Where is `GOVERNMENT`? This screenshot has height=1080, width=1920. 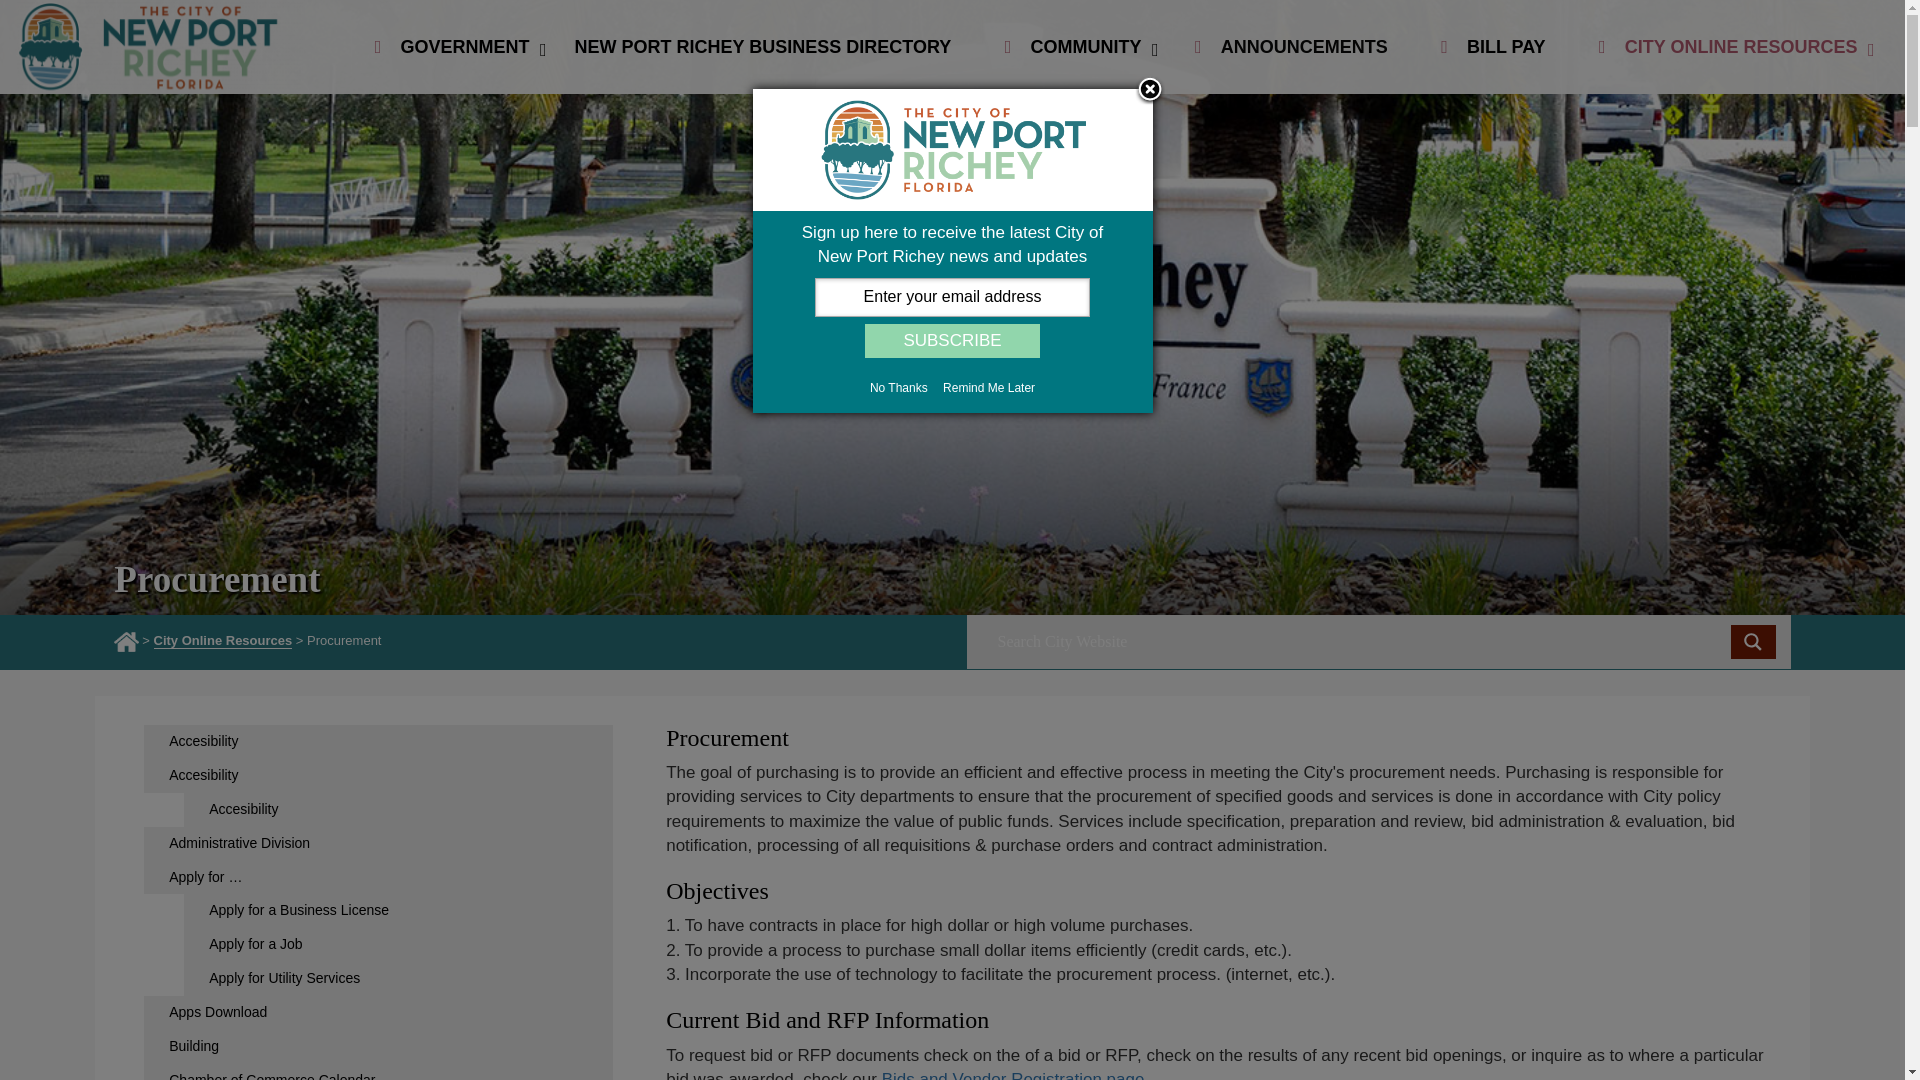
GOVERNMENT is located at coordinates (452, 47).